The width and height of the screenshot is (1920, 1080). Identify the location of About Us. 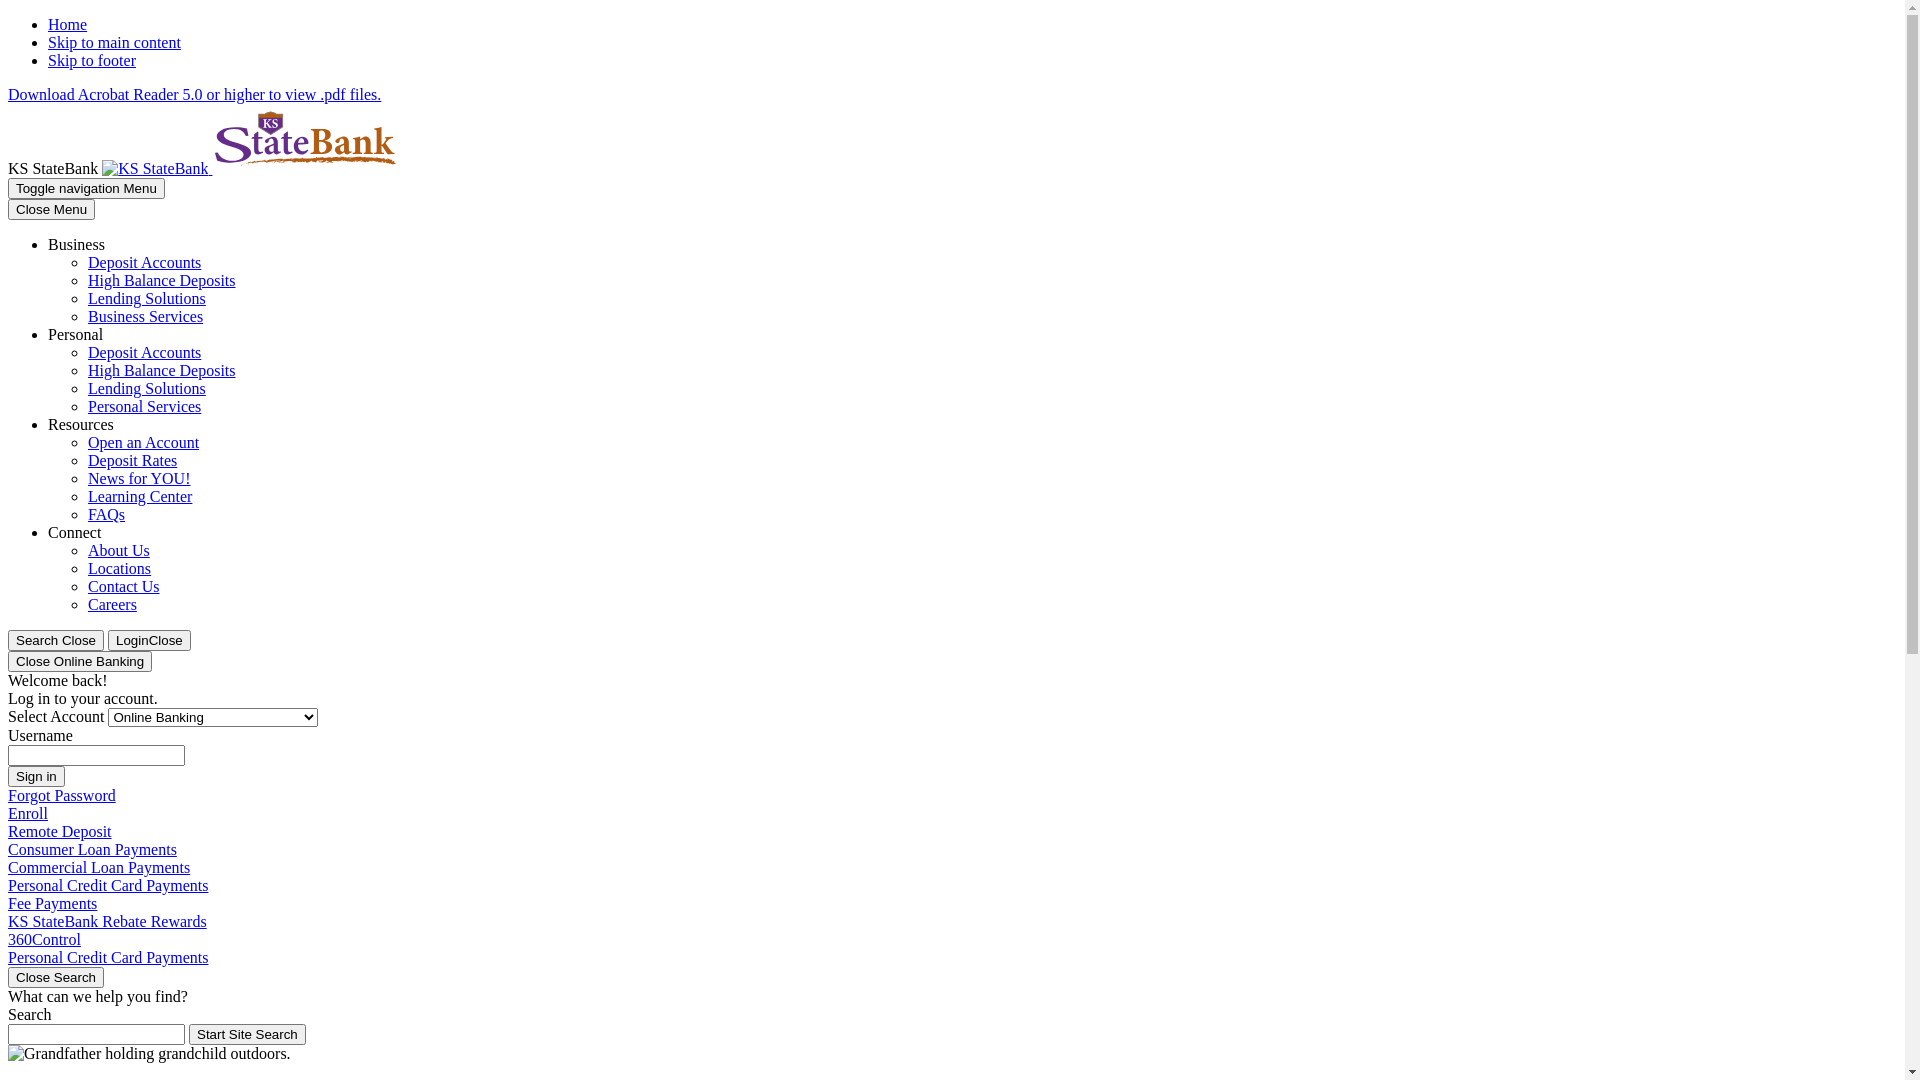
(119, 550).